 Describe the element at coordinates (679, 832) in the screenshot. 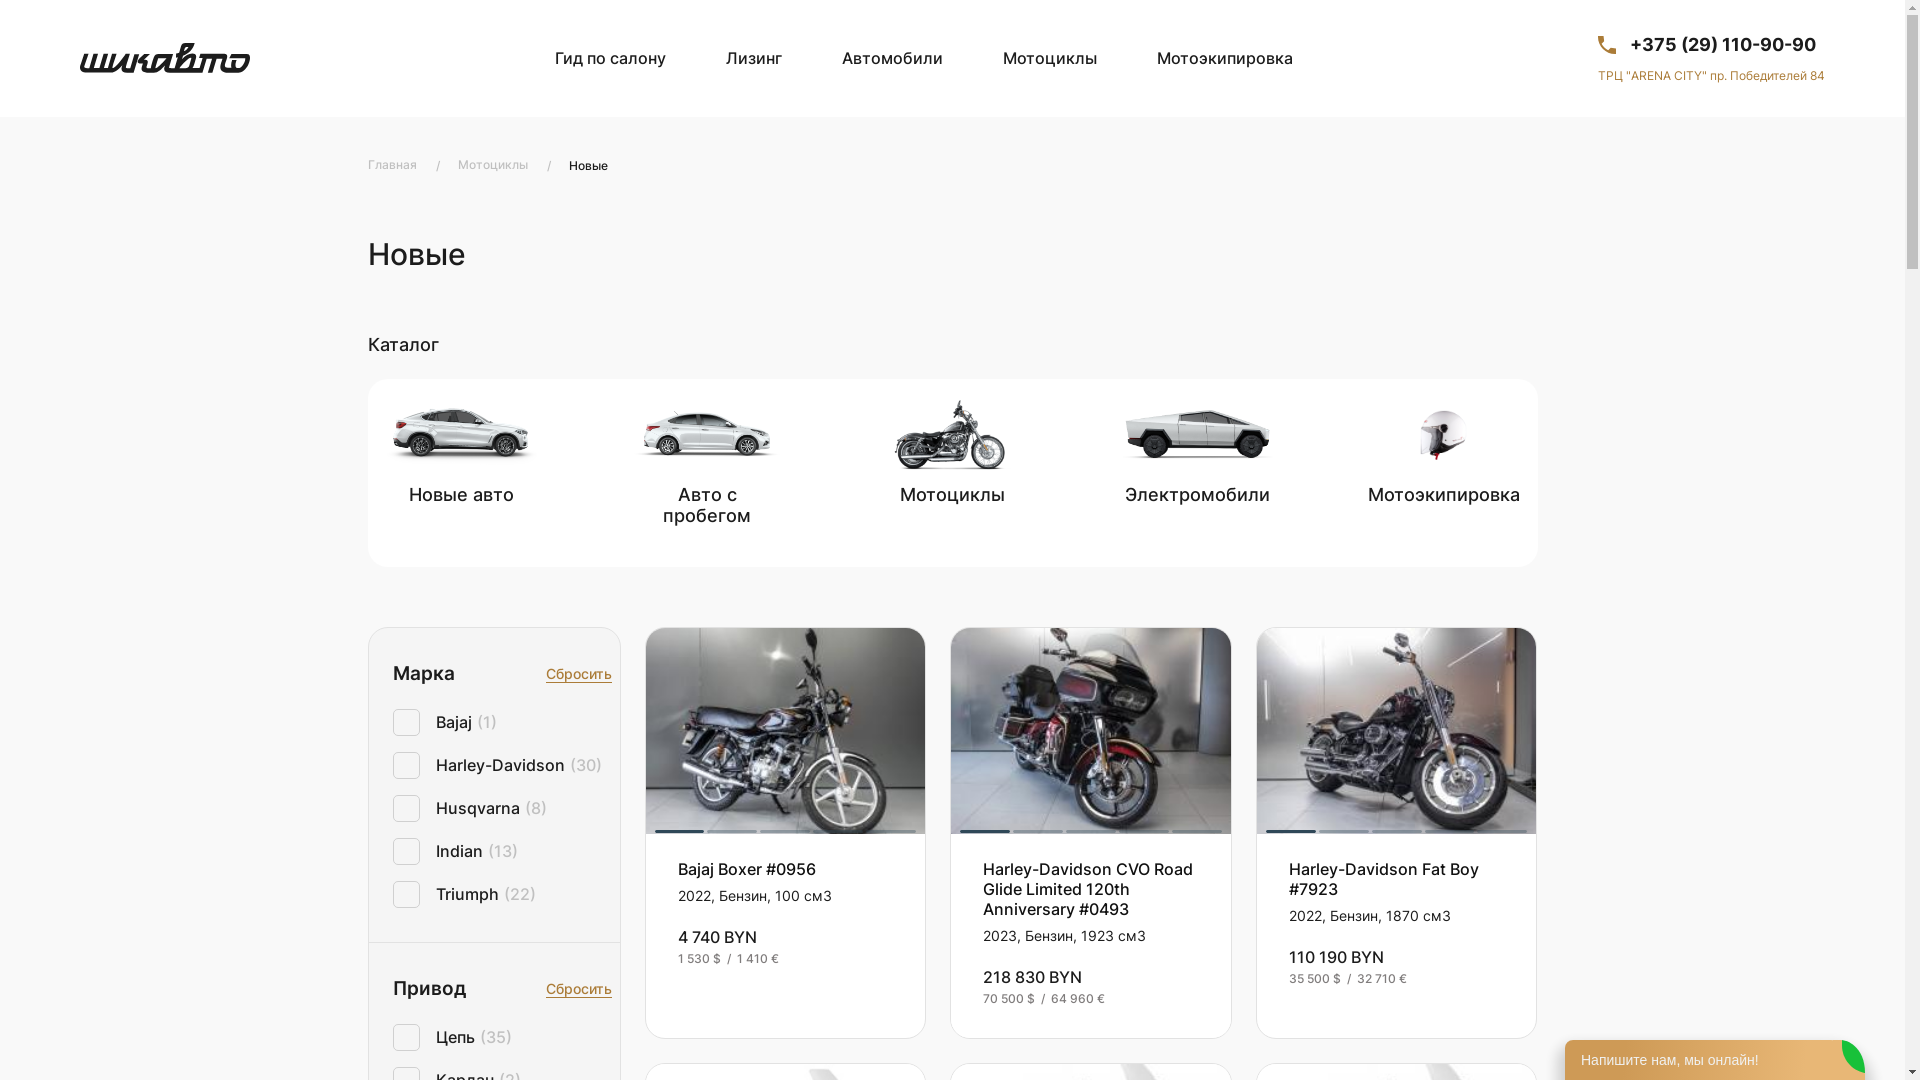

I see `1` at that location.